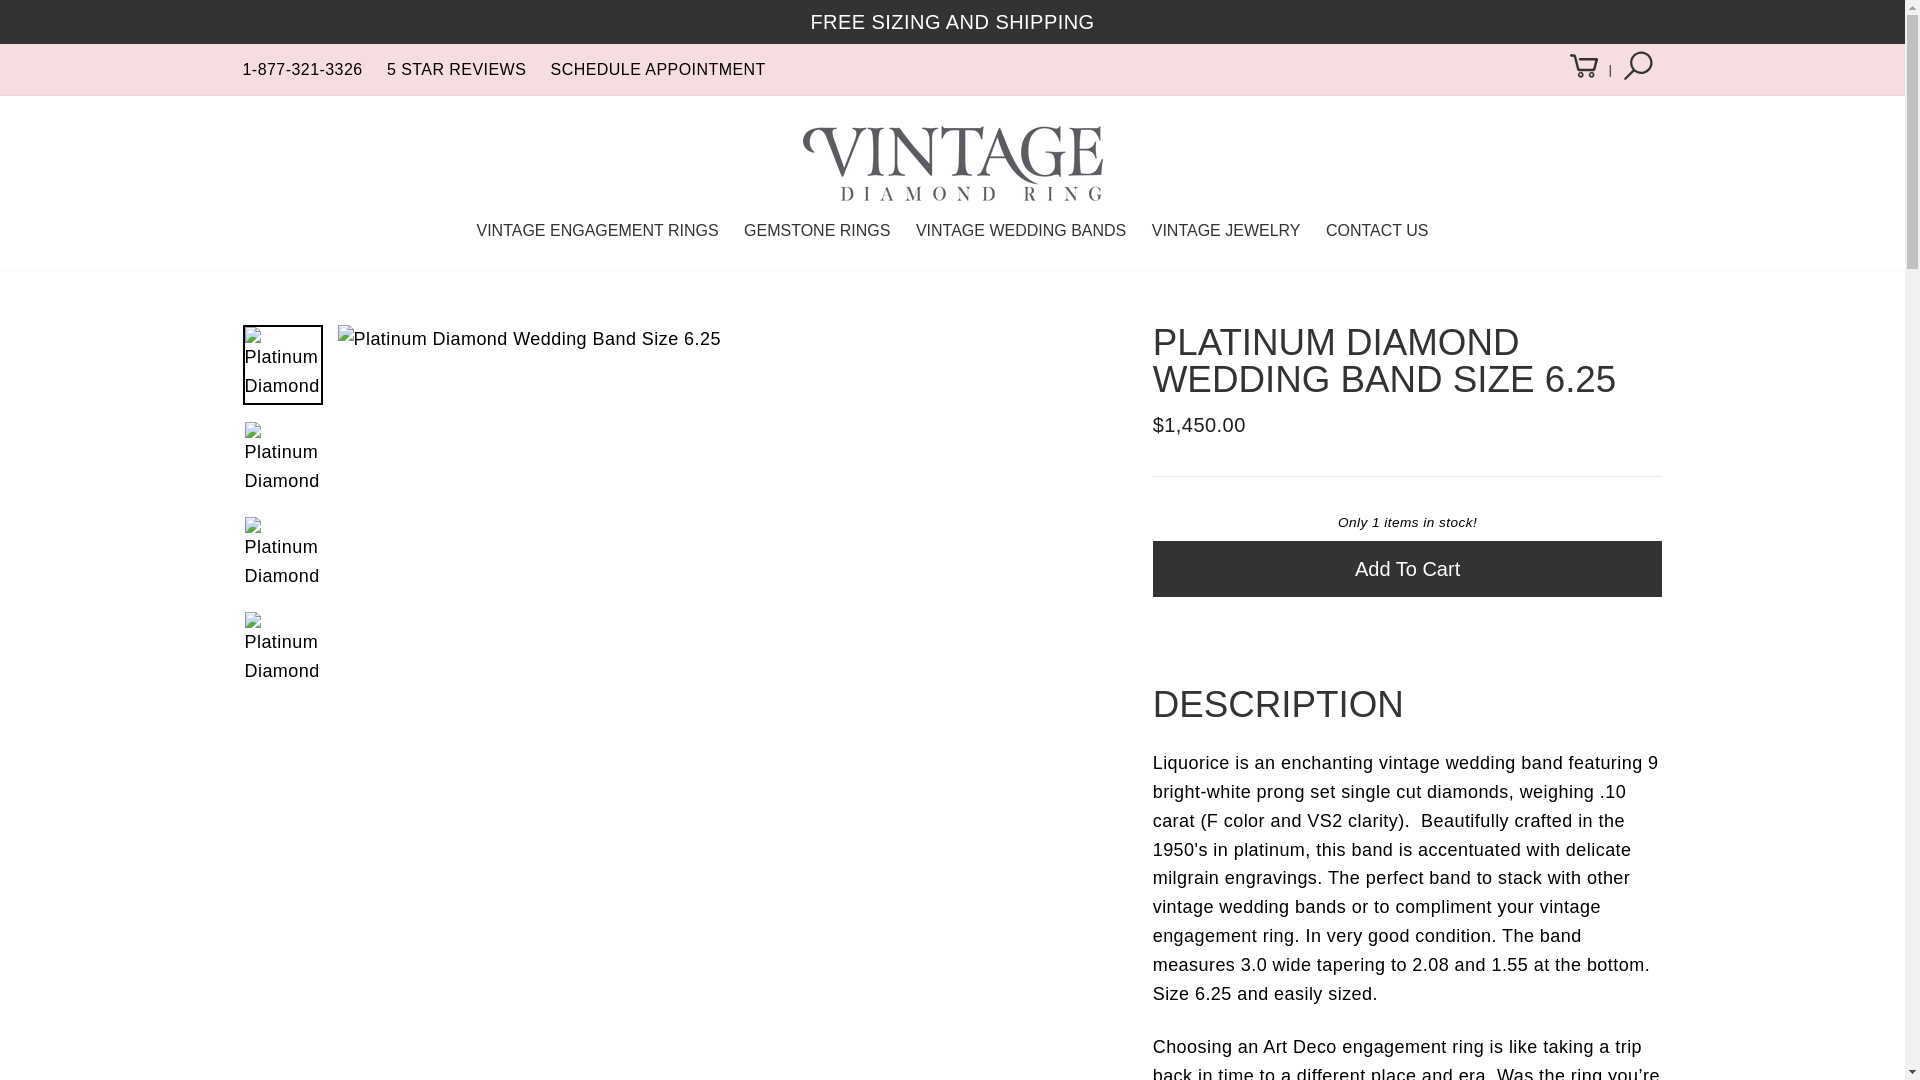 The height and width of the screenshot is (1080, 1920). Describe the element at coordinates (1021, 230) in the screenshot. I see `VINTAGE WEDDING BANDS` at that location.